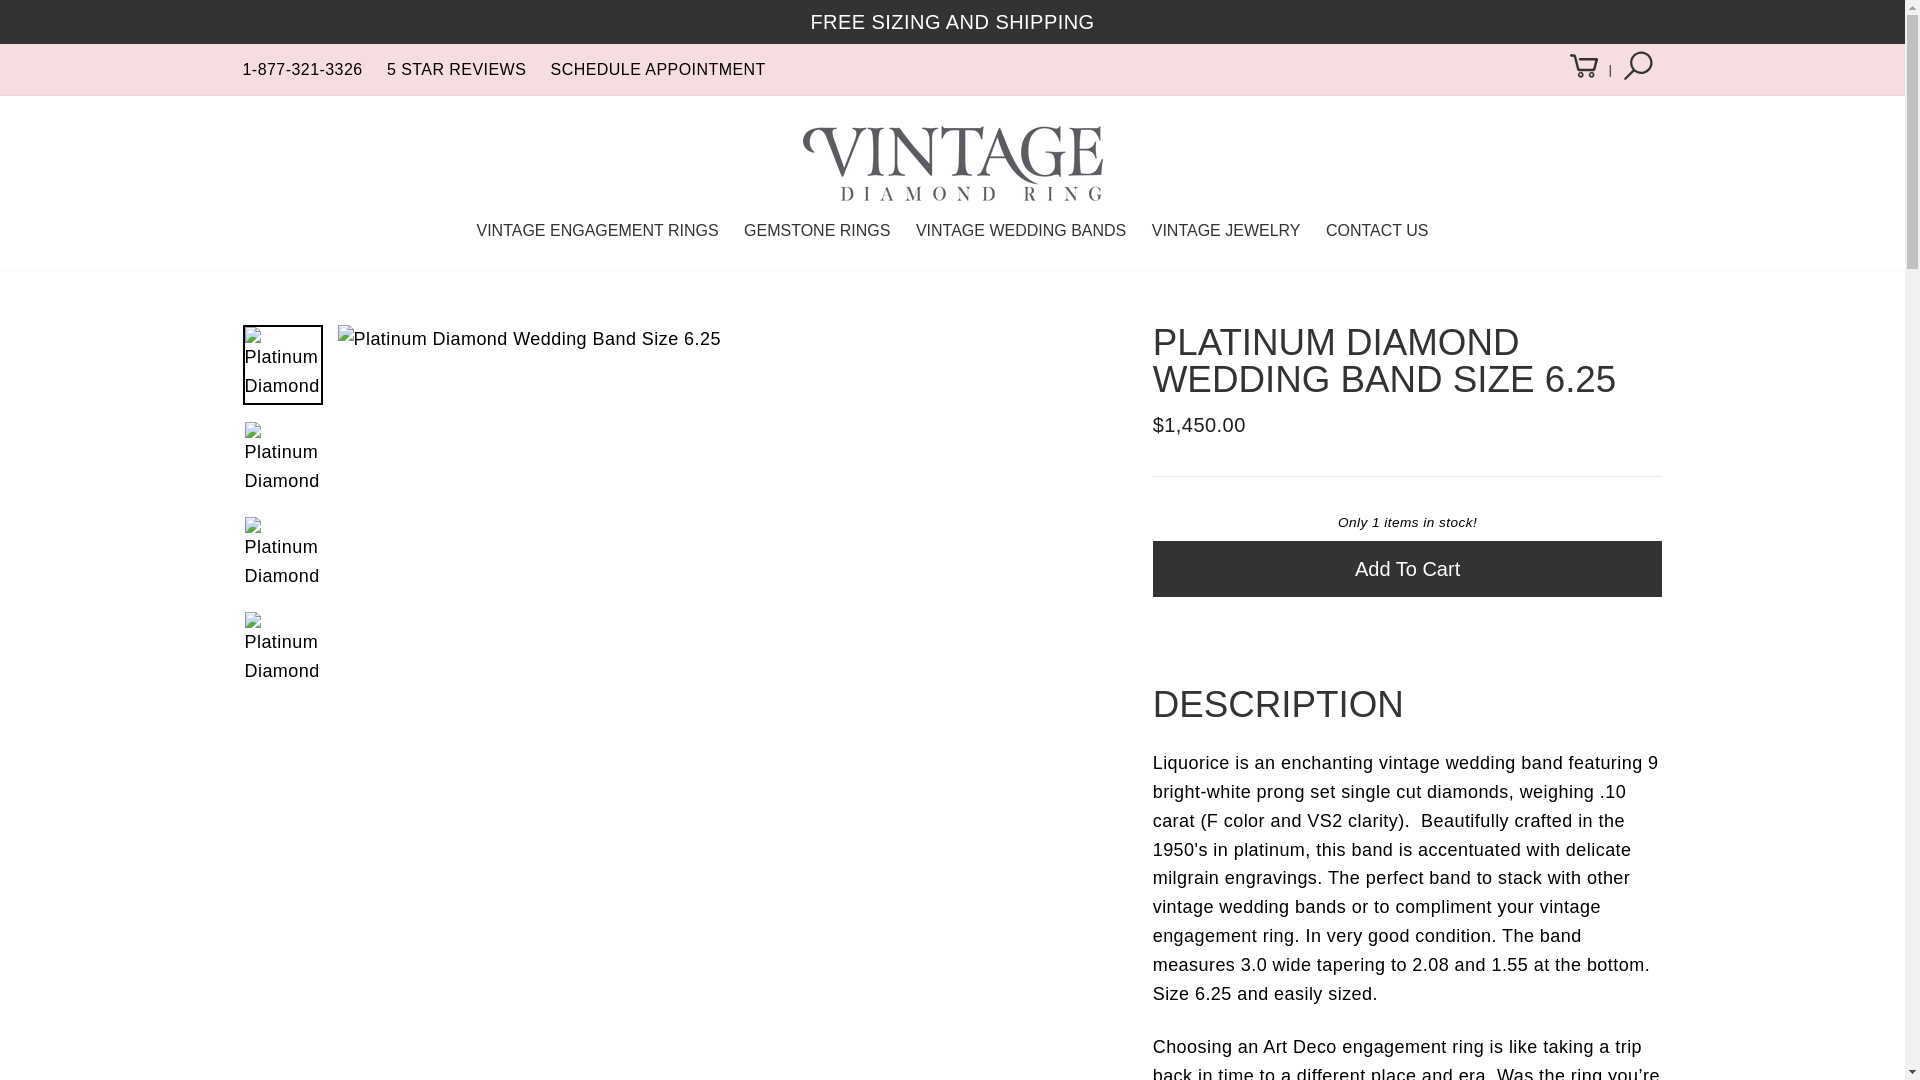 The height and width of the screenshot is (1080, 1920). Describe the element at coordinates (1021, 230) in the screenshot. I see `VINTAGE WEDDING BANDS` at that location.